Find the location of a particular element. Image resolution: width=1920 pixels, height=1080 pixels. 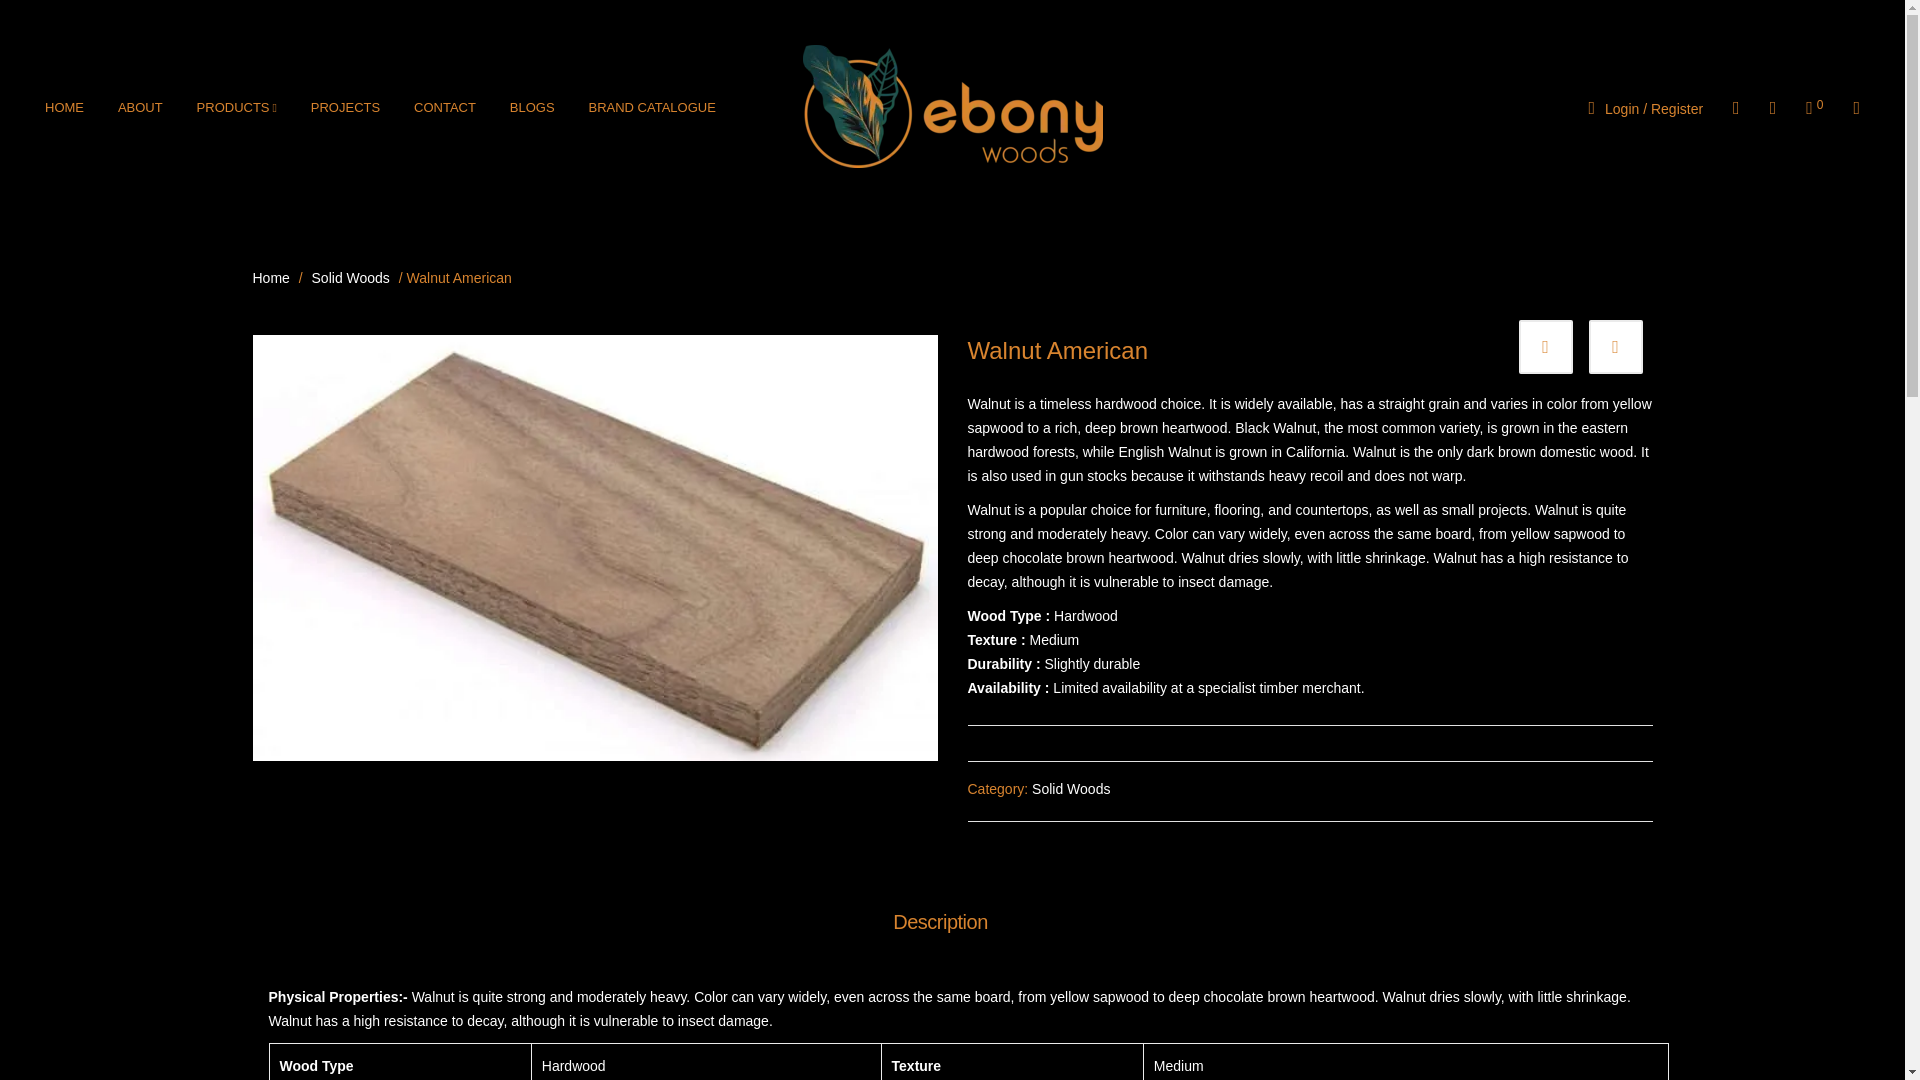

Ebony Woods is located at coordinates (952, 105).